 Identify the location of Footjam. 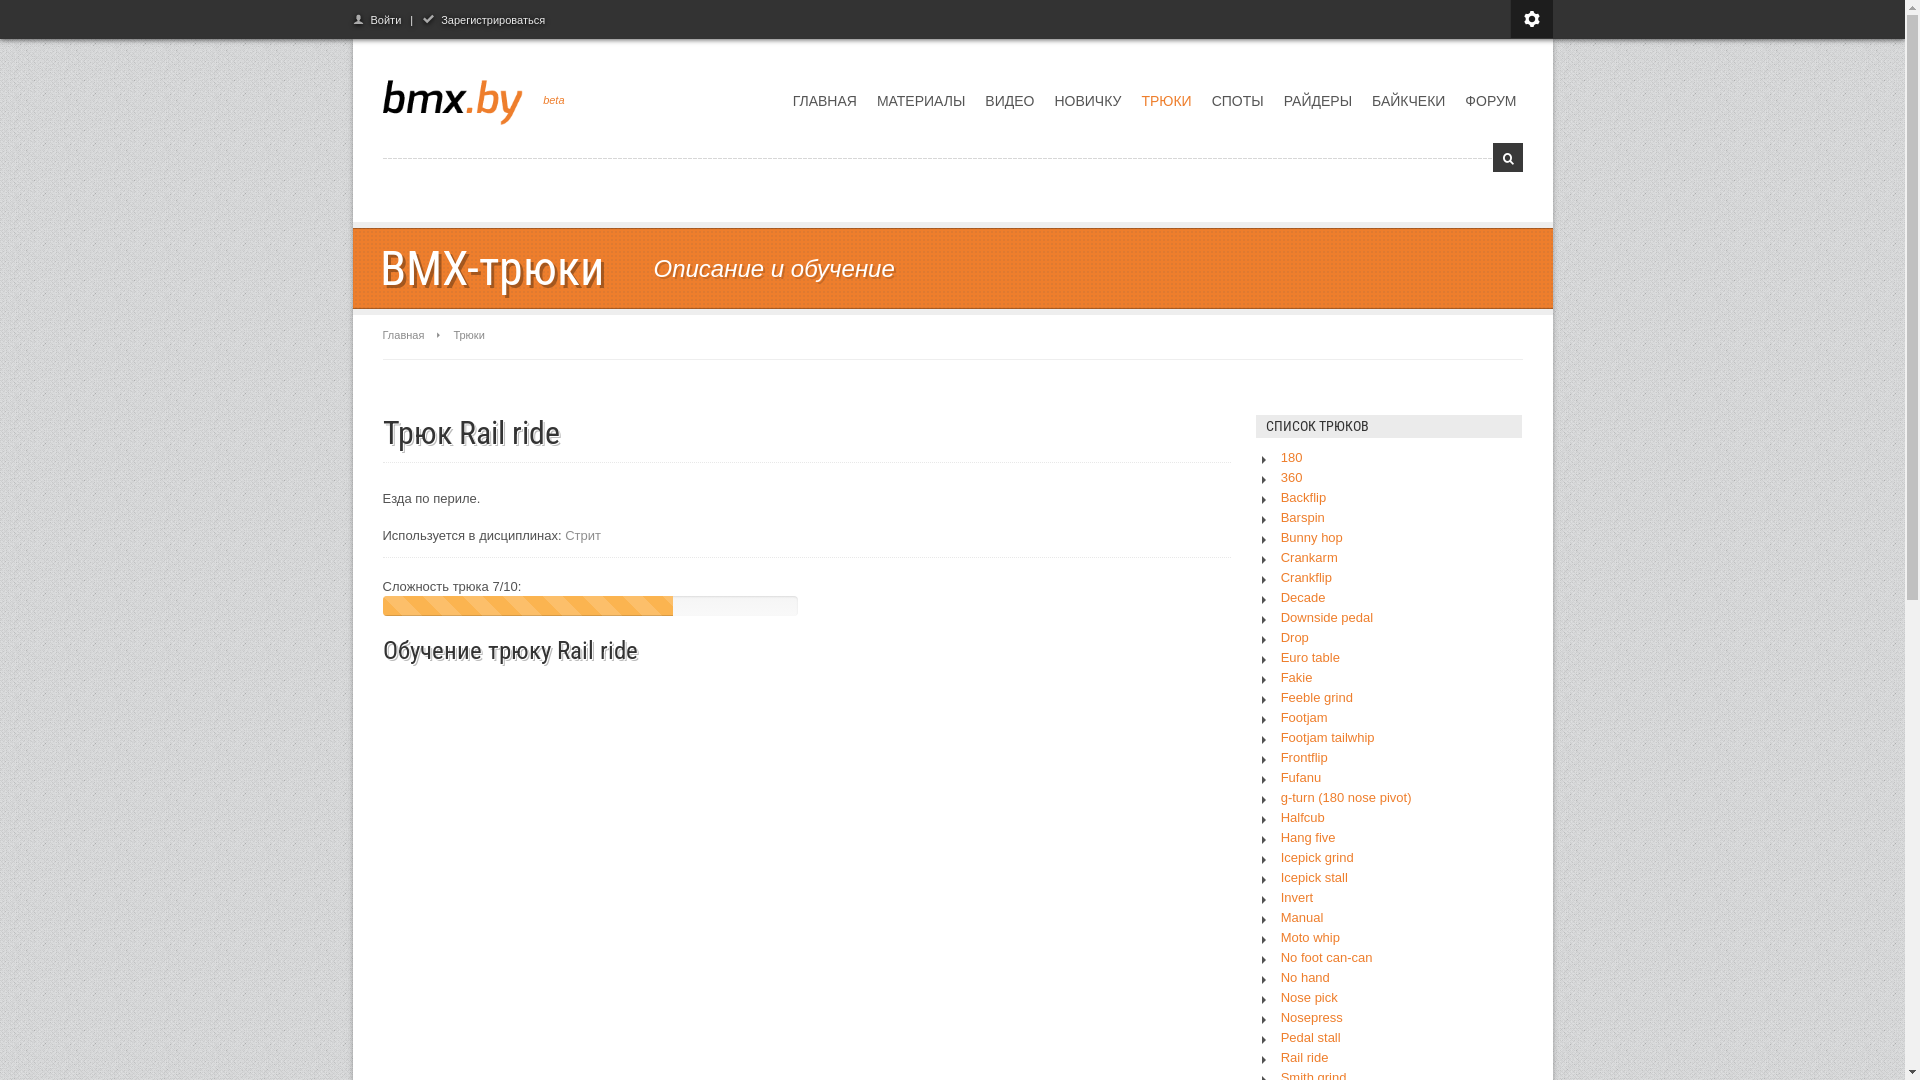
(1304, 718).